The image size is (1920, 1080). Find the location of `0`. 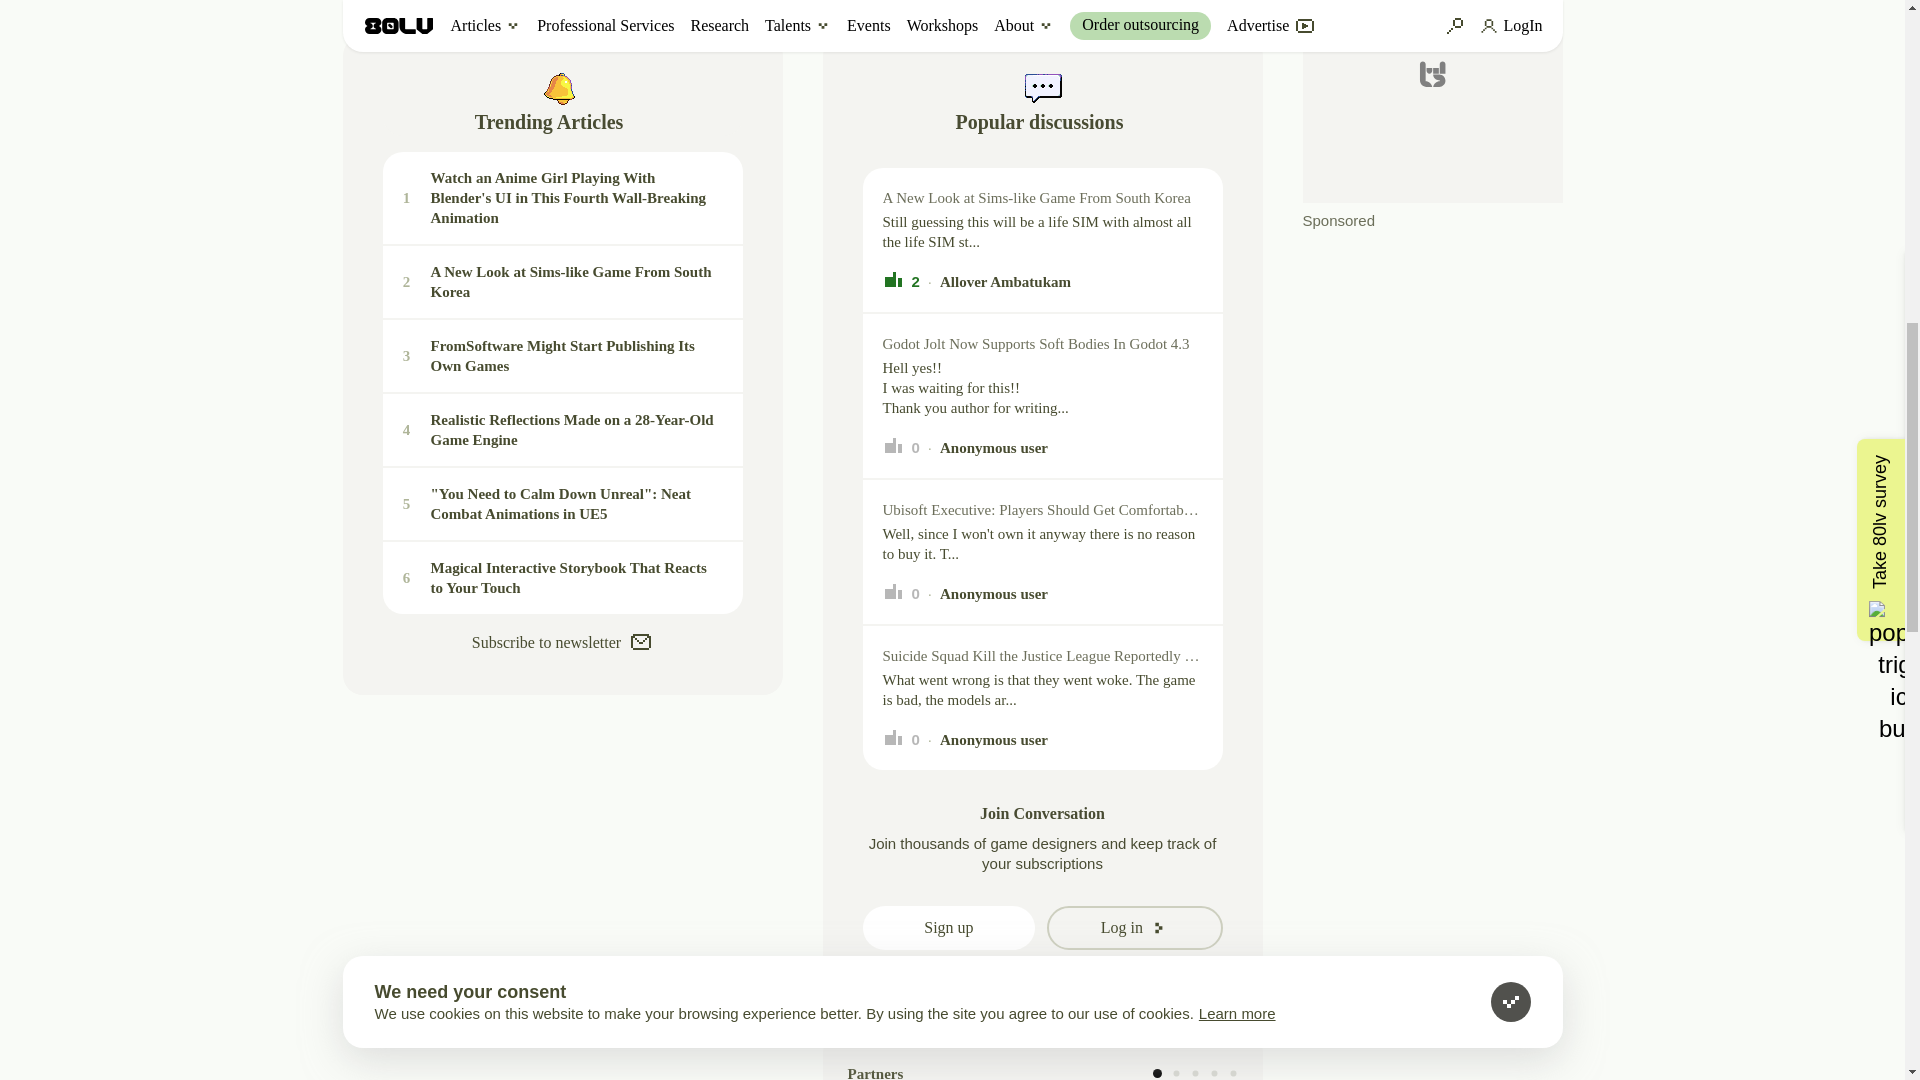

0 is located at coordinates (994, 594).